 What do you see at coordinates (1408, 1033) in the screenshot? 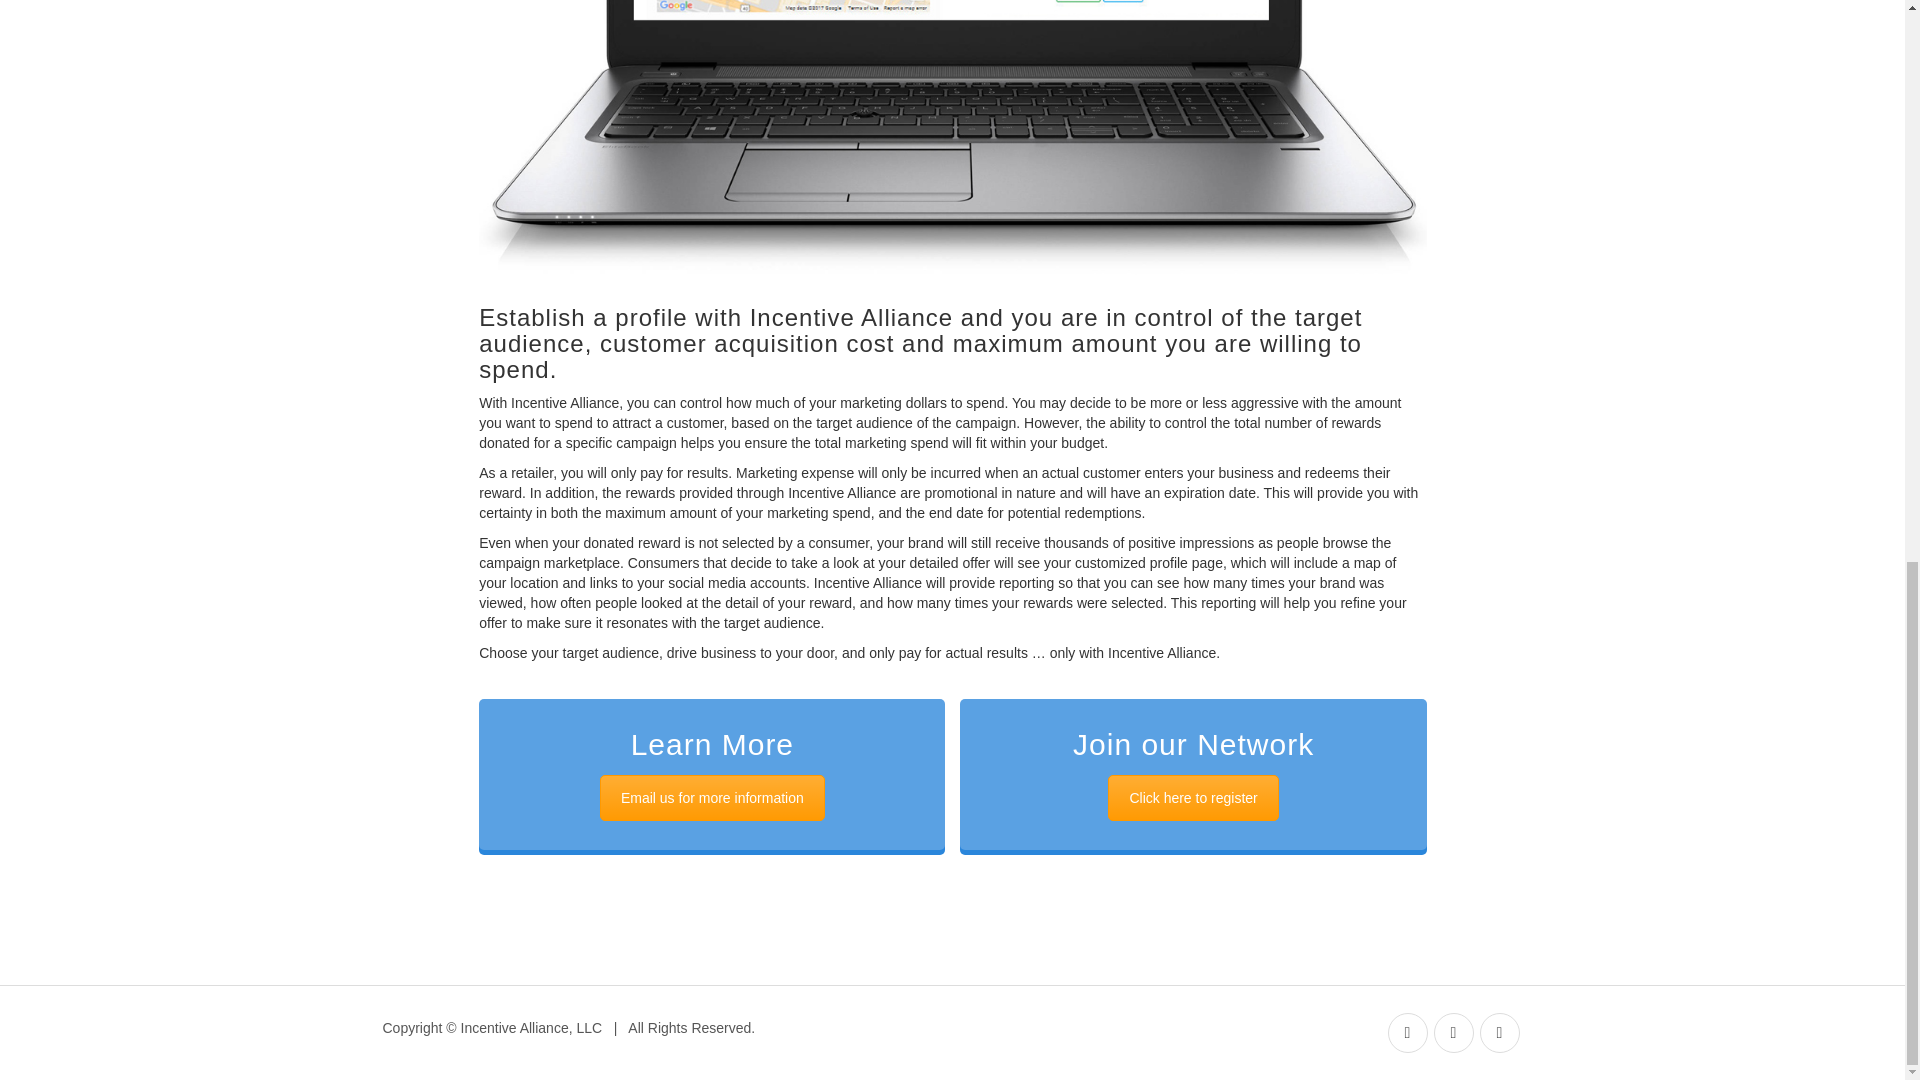
I see `Facebook` at bounding box center [1408, 1033].